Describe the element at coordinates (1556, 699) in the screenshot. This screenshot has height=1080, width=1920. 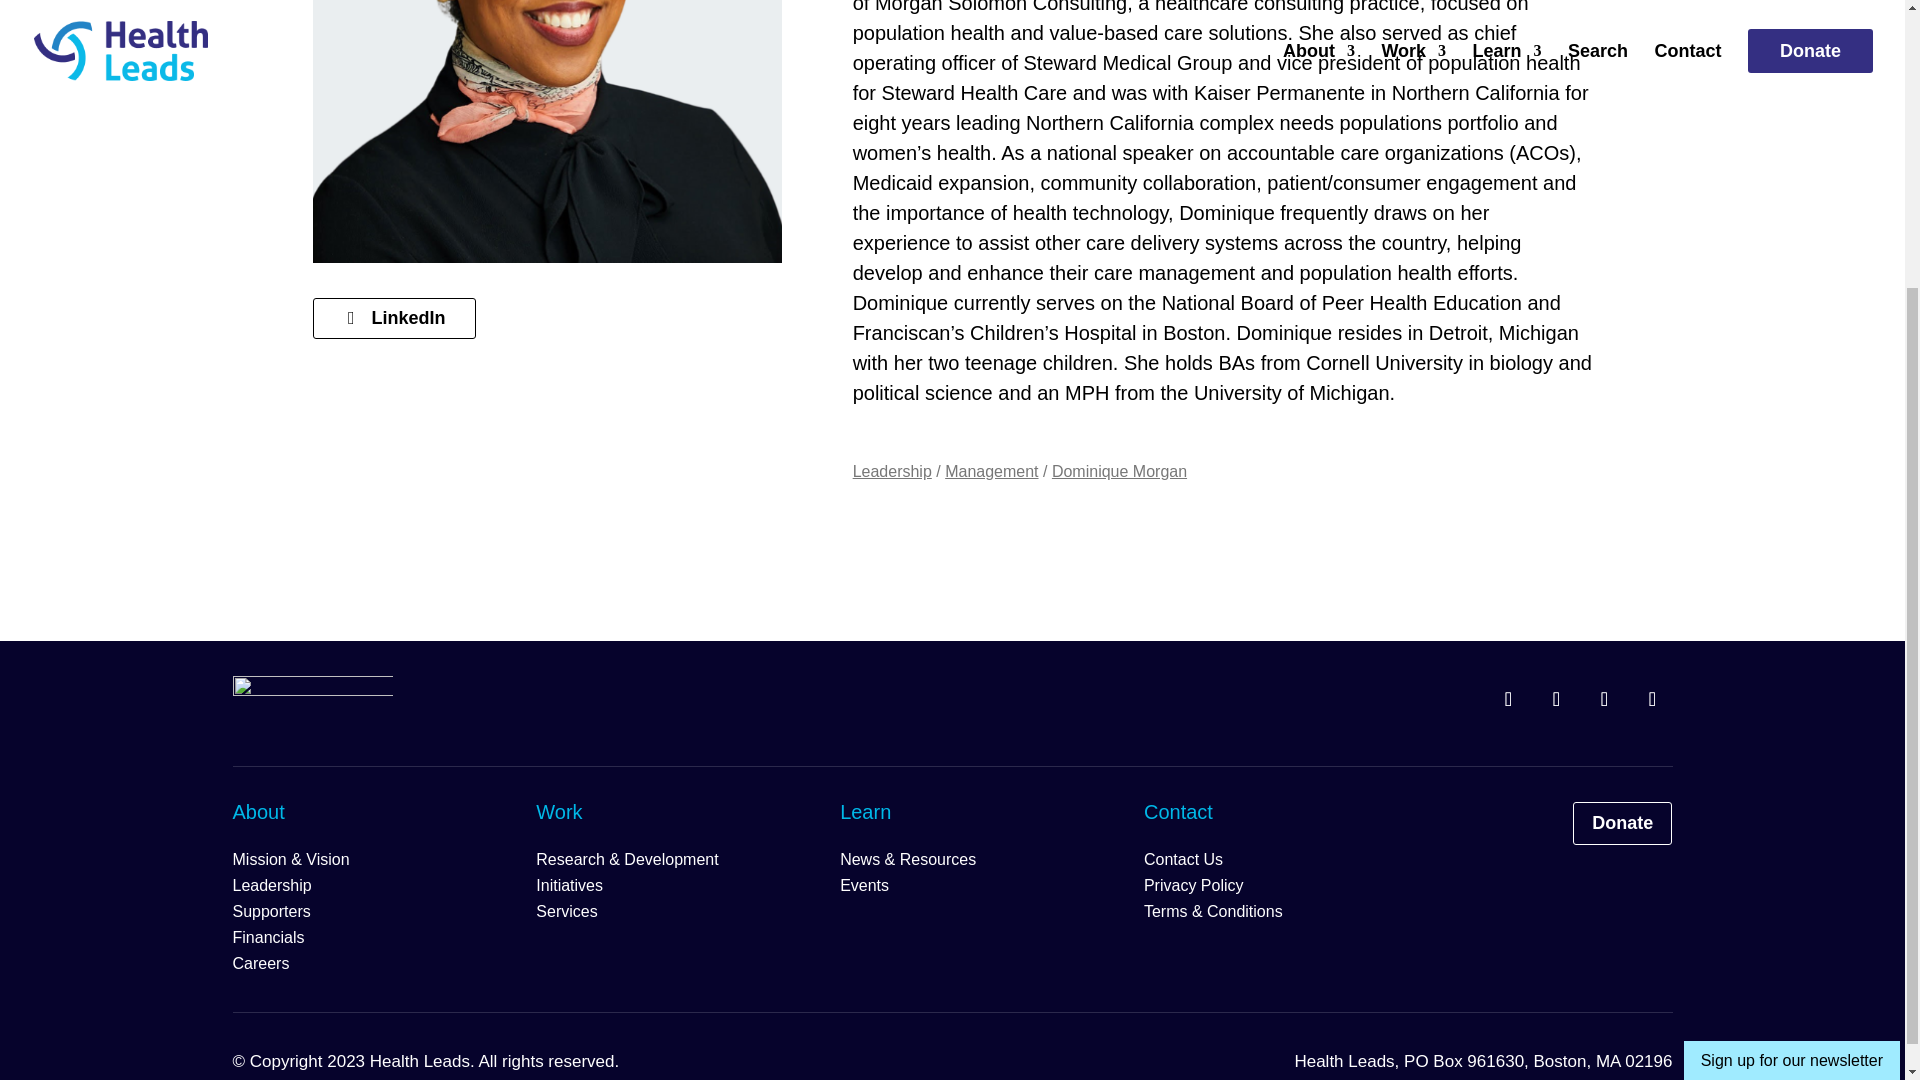
I see `Follow on Facebook` at that location.